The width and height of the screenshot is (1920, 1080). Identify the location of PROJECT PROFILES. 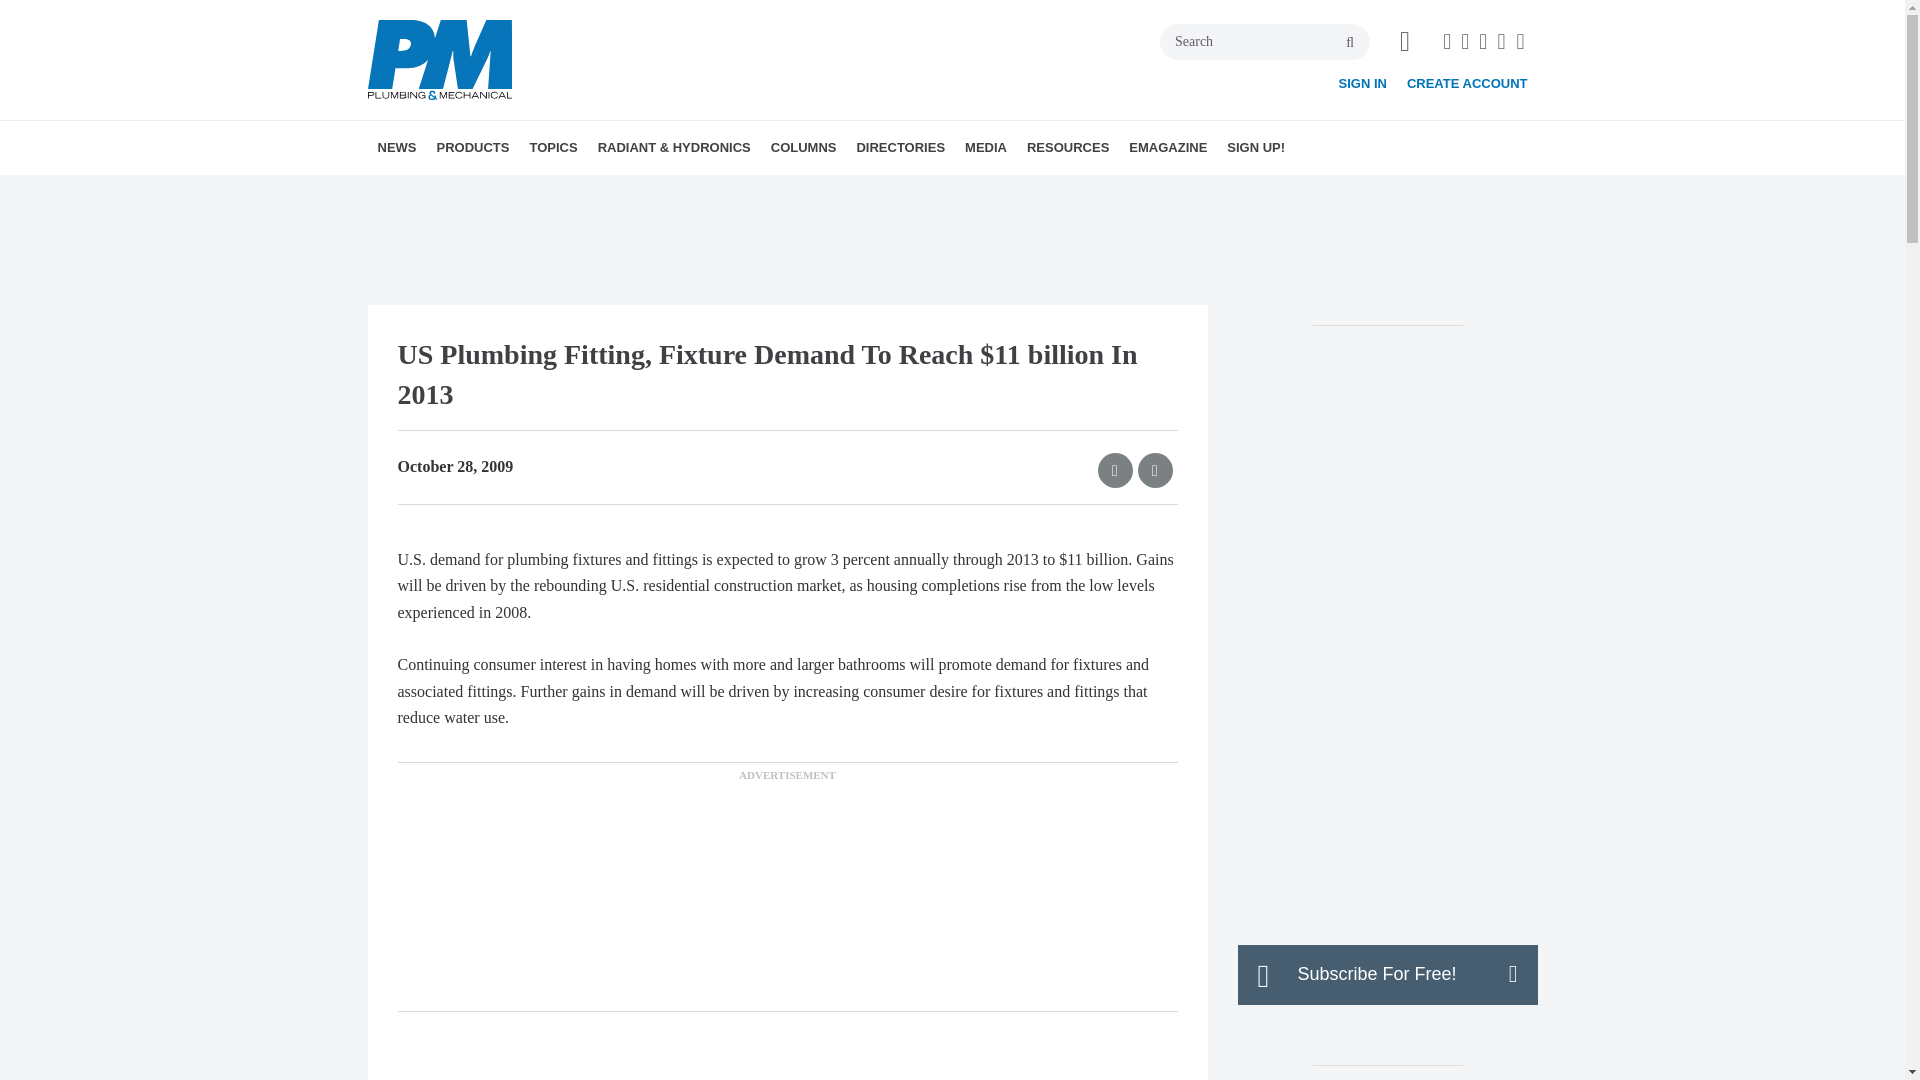
(694, 191).